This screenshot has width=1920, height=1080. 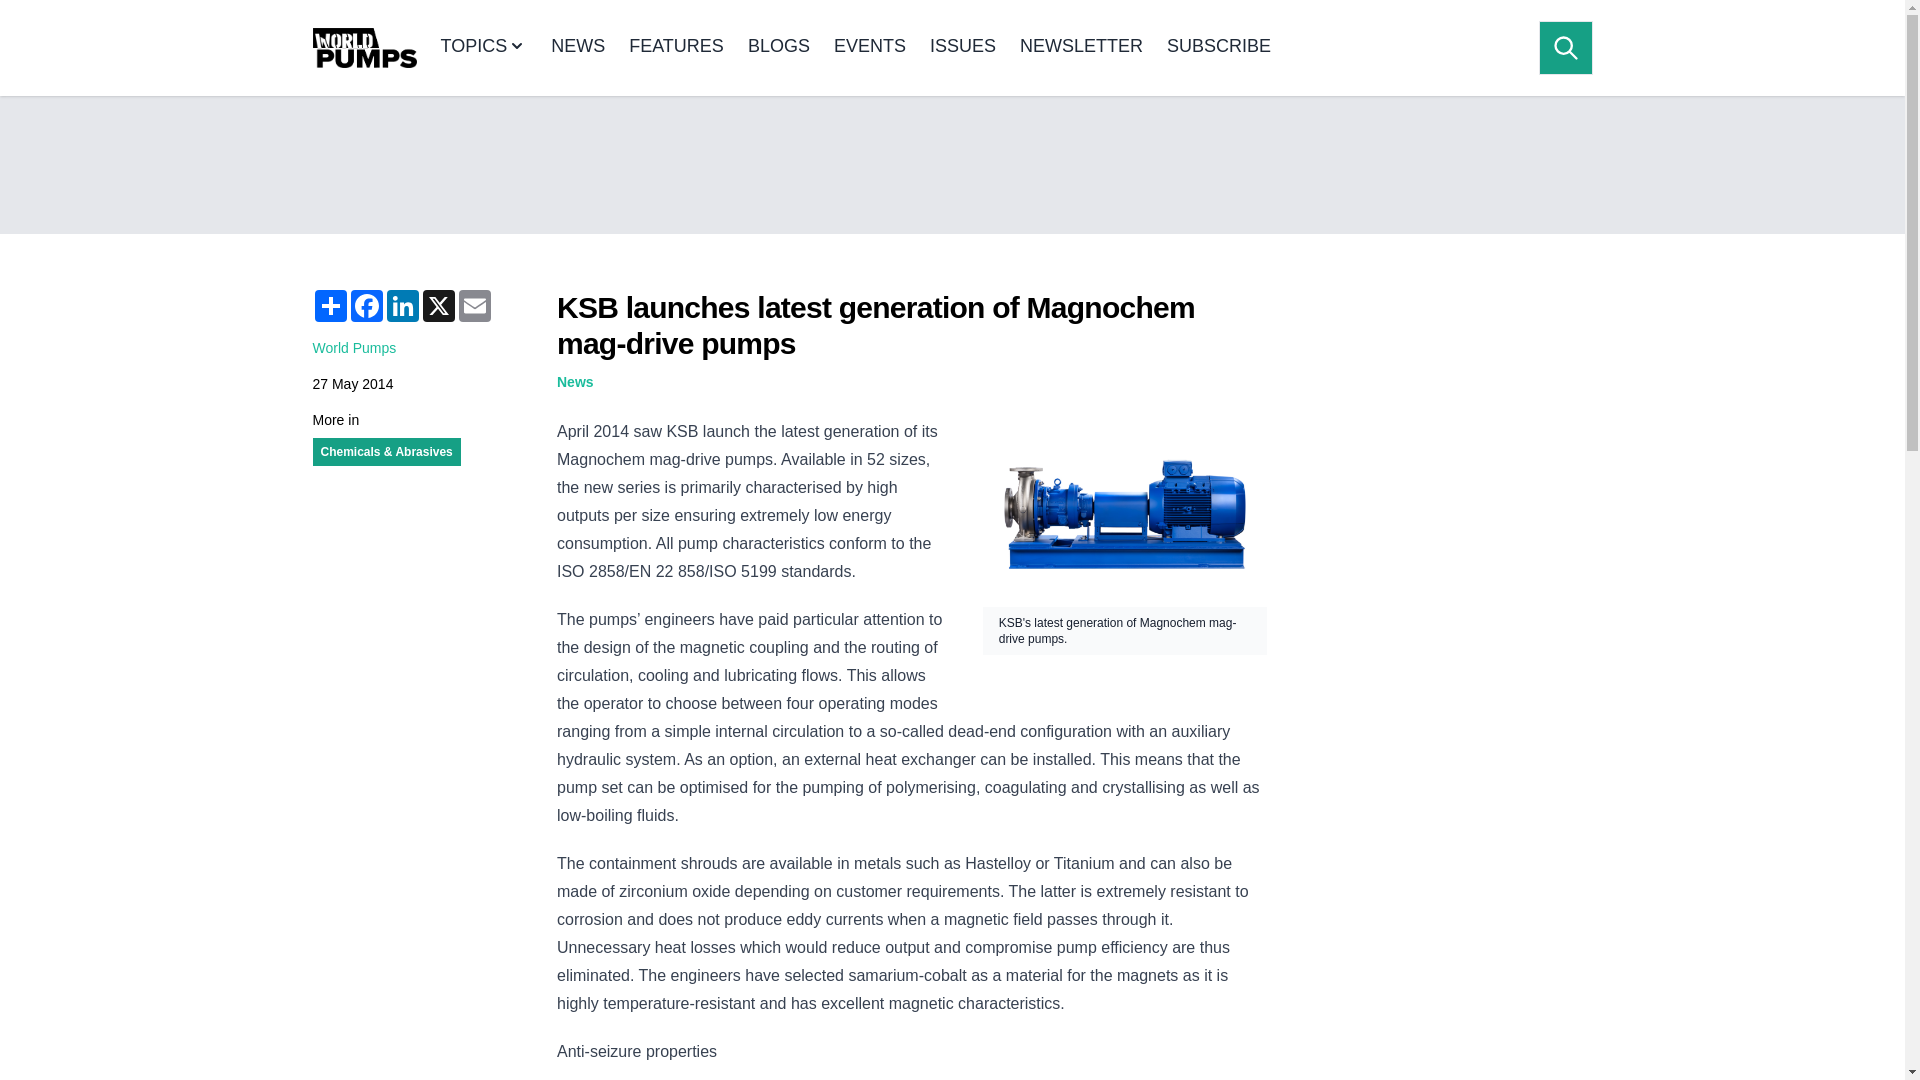 I want to click on 3rd party ad content, so click(x=951, y=164).